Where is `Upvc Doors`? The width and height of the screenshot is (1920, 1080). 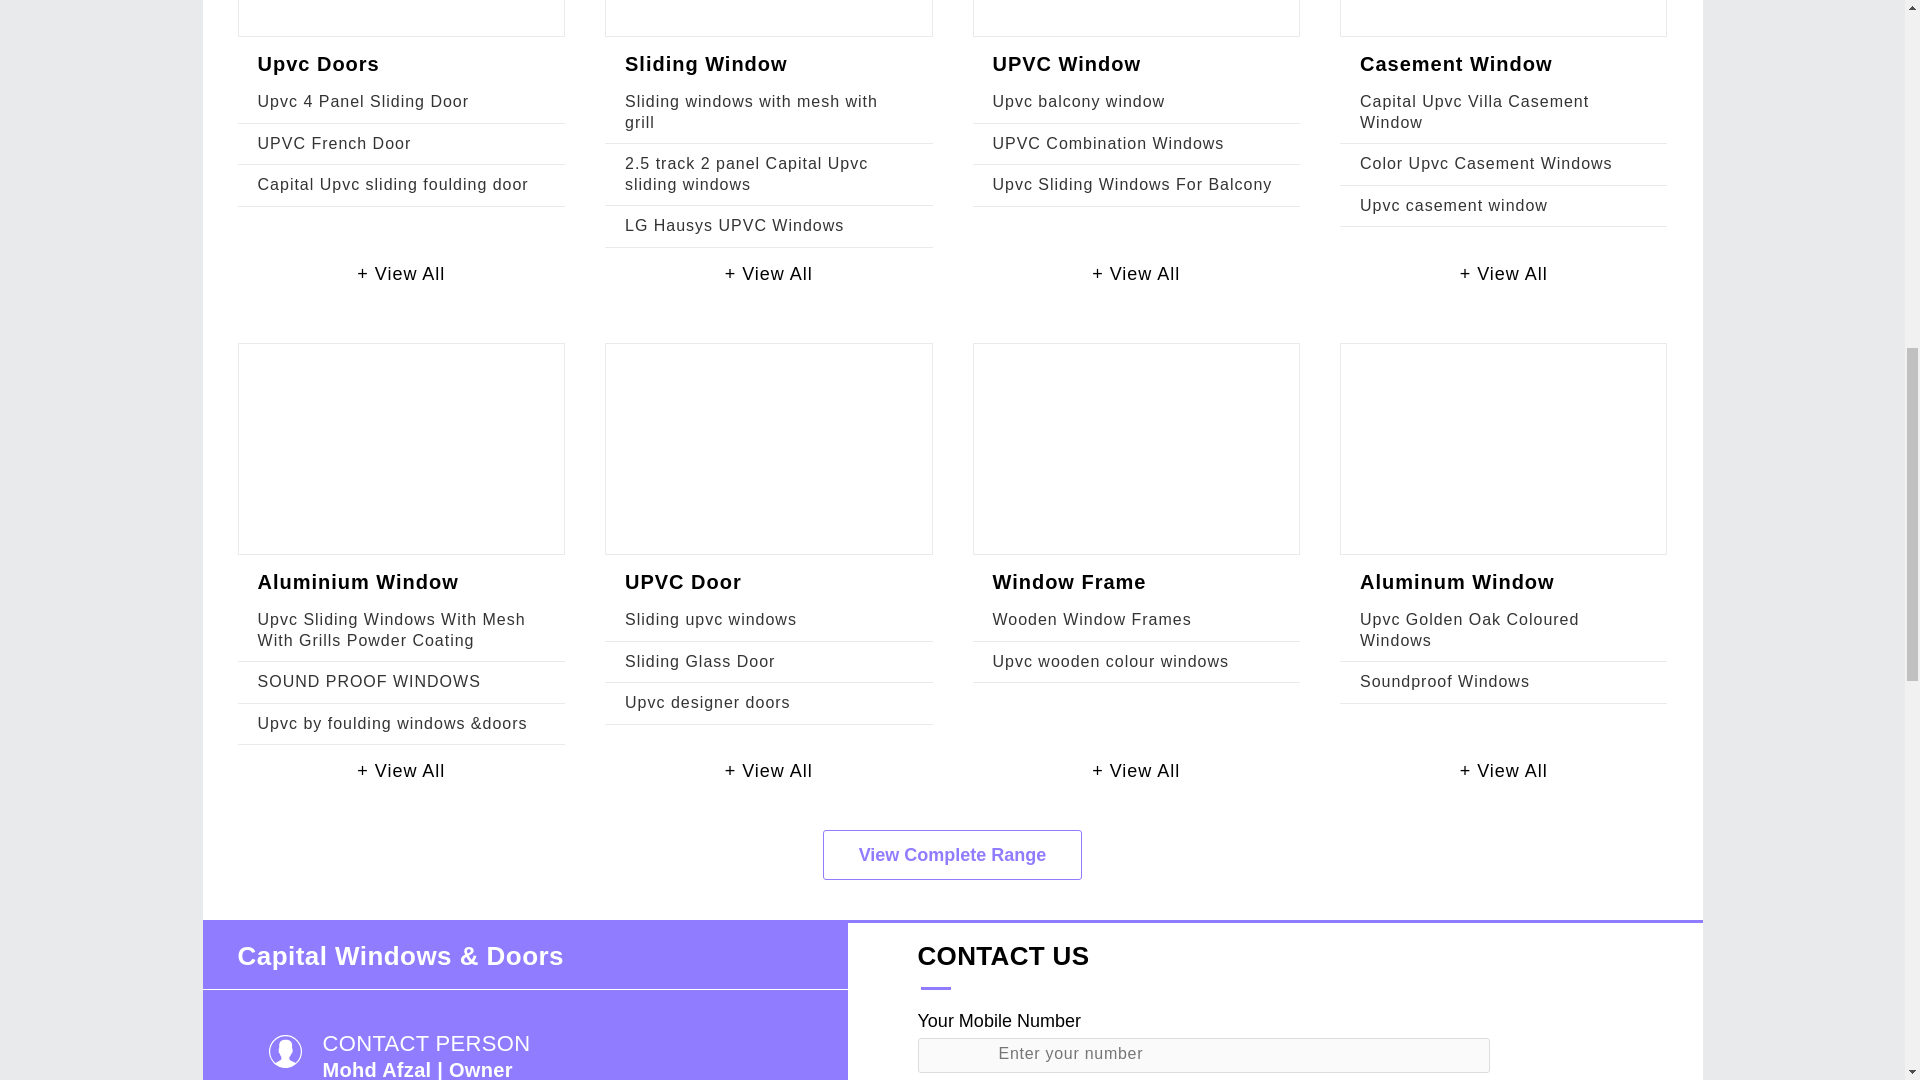
Upvc Doors is located at coordinates (318, 63).